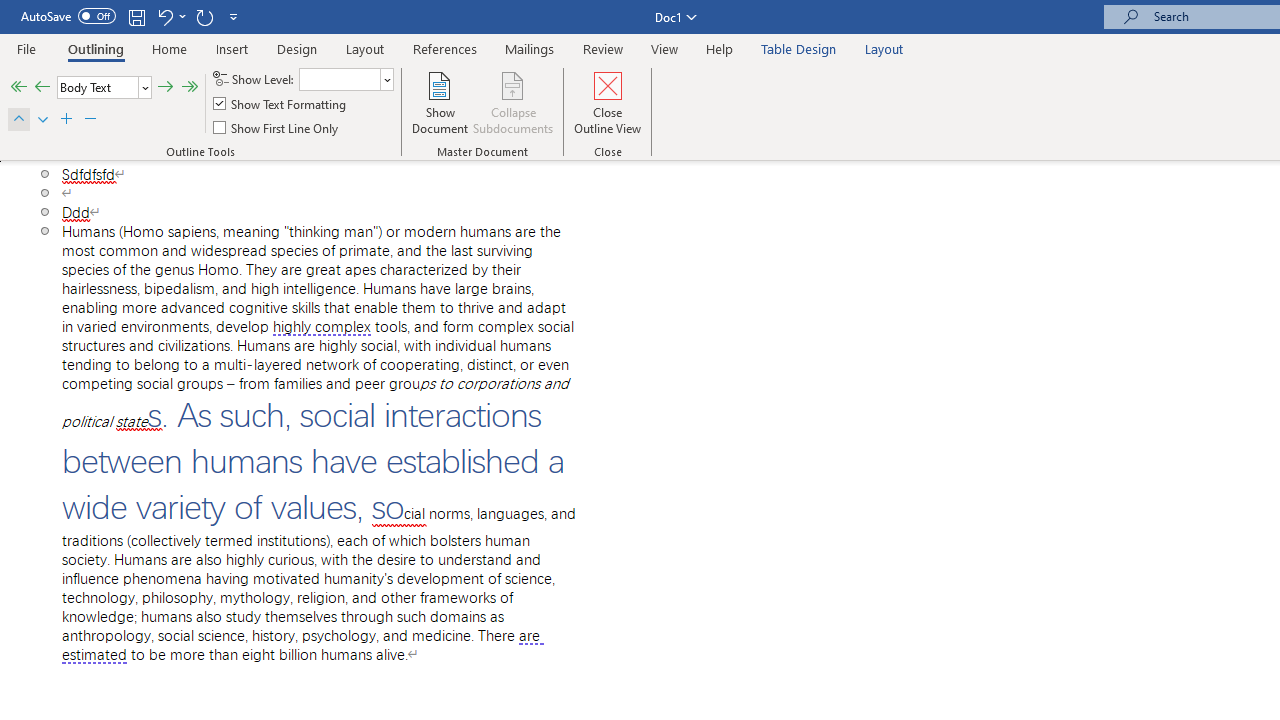 This screenshot has width=1280, height=720. Describe the element at coordinates (68, 16) in the screenshot. I see `AutoSave` at that location.